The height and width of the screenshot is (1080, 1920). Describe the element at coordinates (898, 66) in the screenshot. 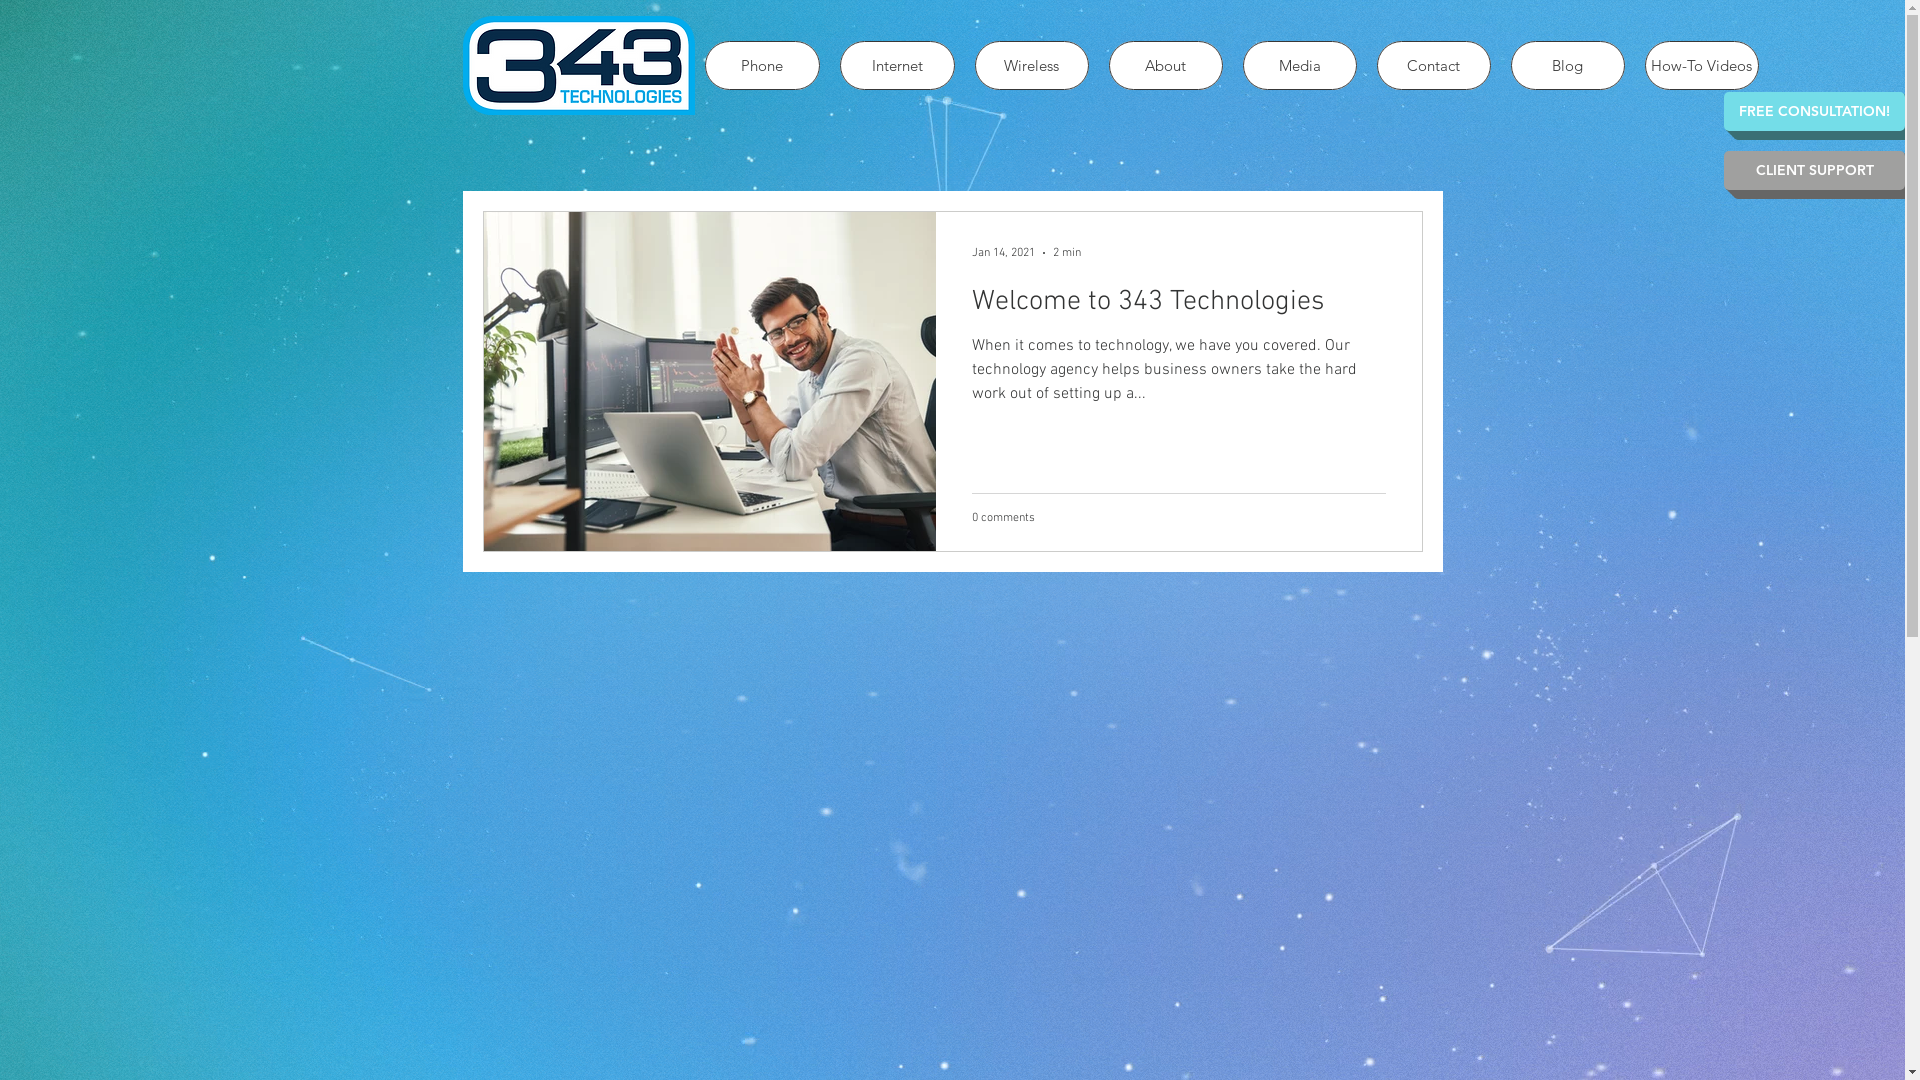

I see `Internet` at that location.